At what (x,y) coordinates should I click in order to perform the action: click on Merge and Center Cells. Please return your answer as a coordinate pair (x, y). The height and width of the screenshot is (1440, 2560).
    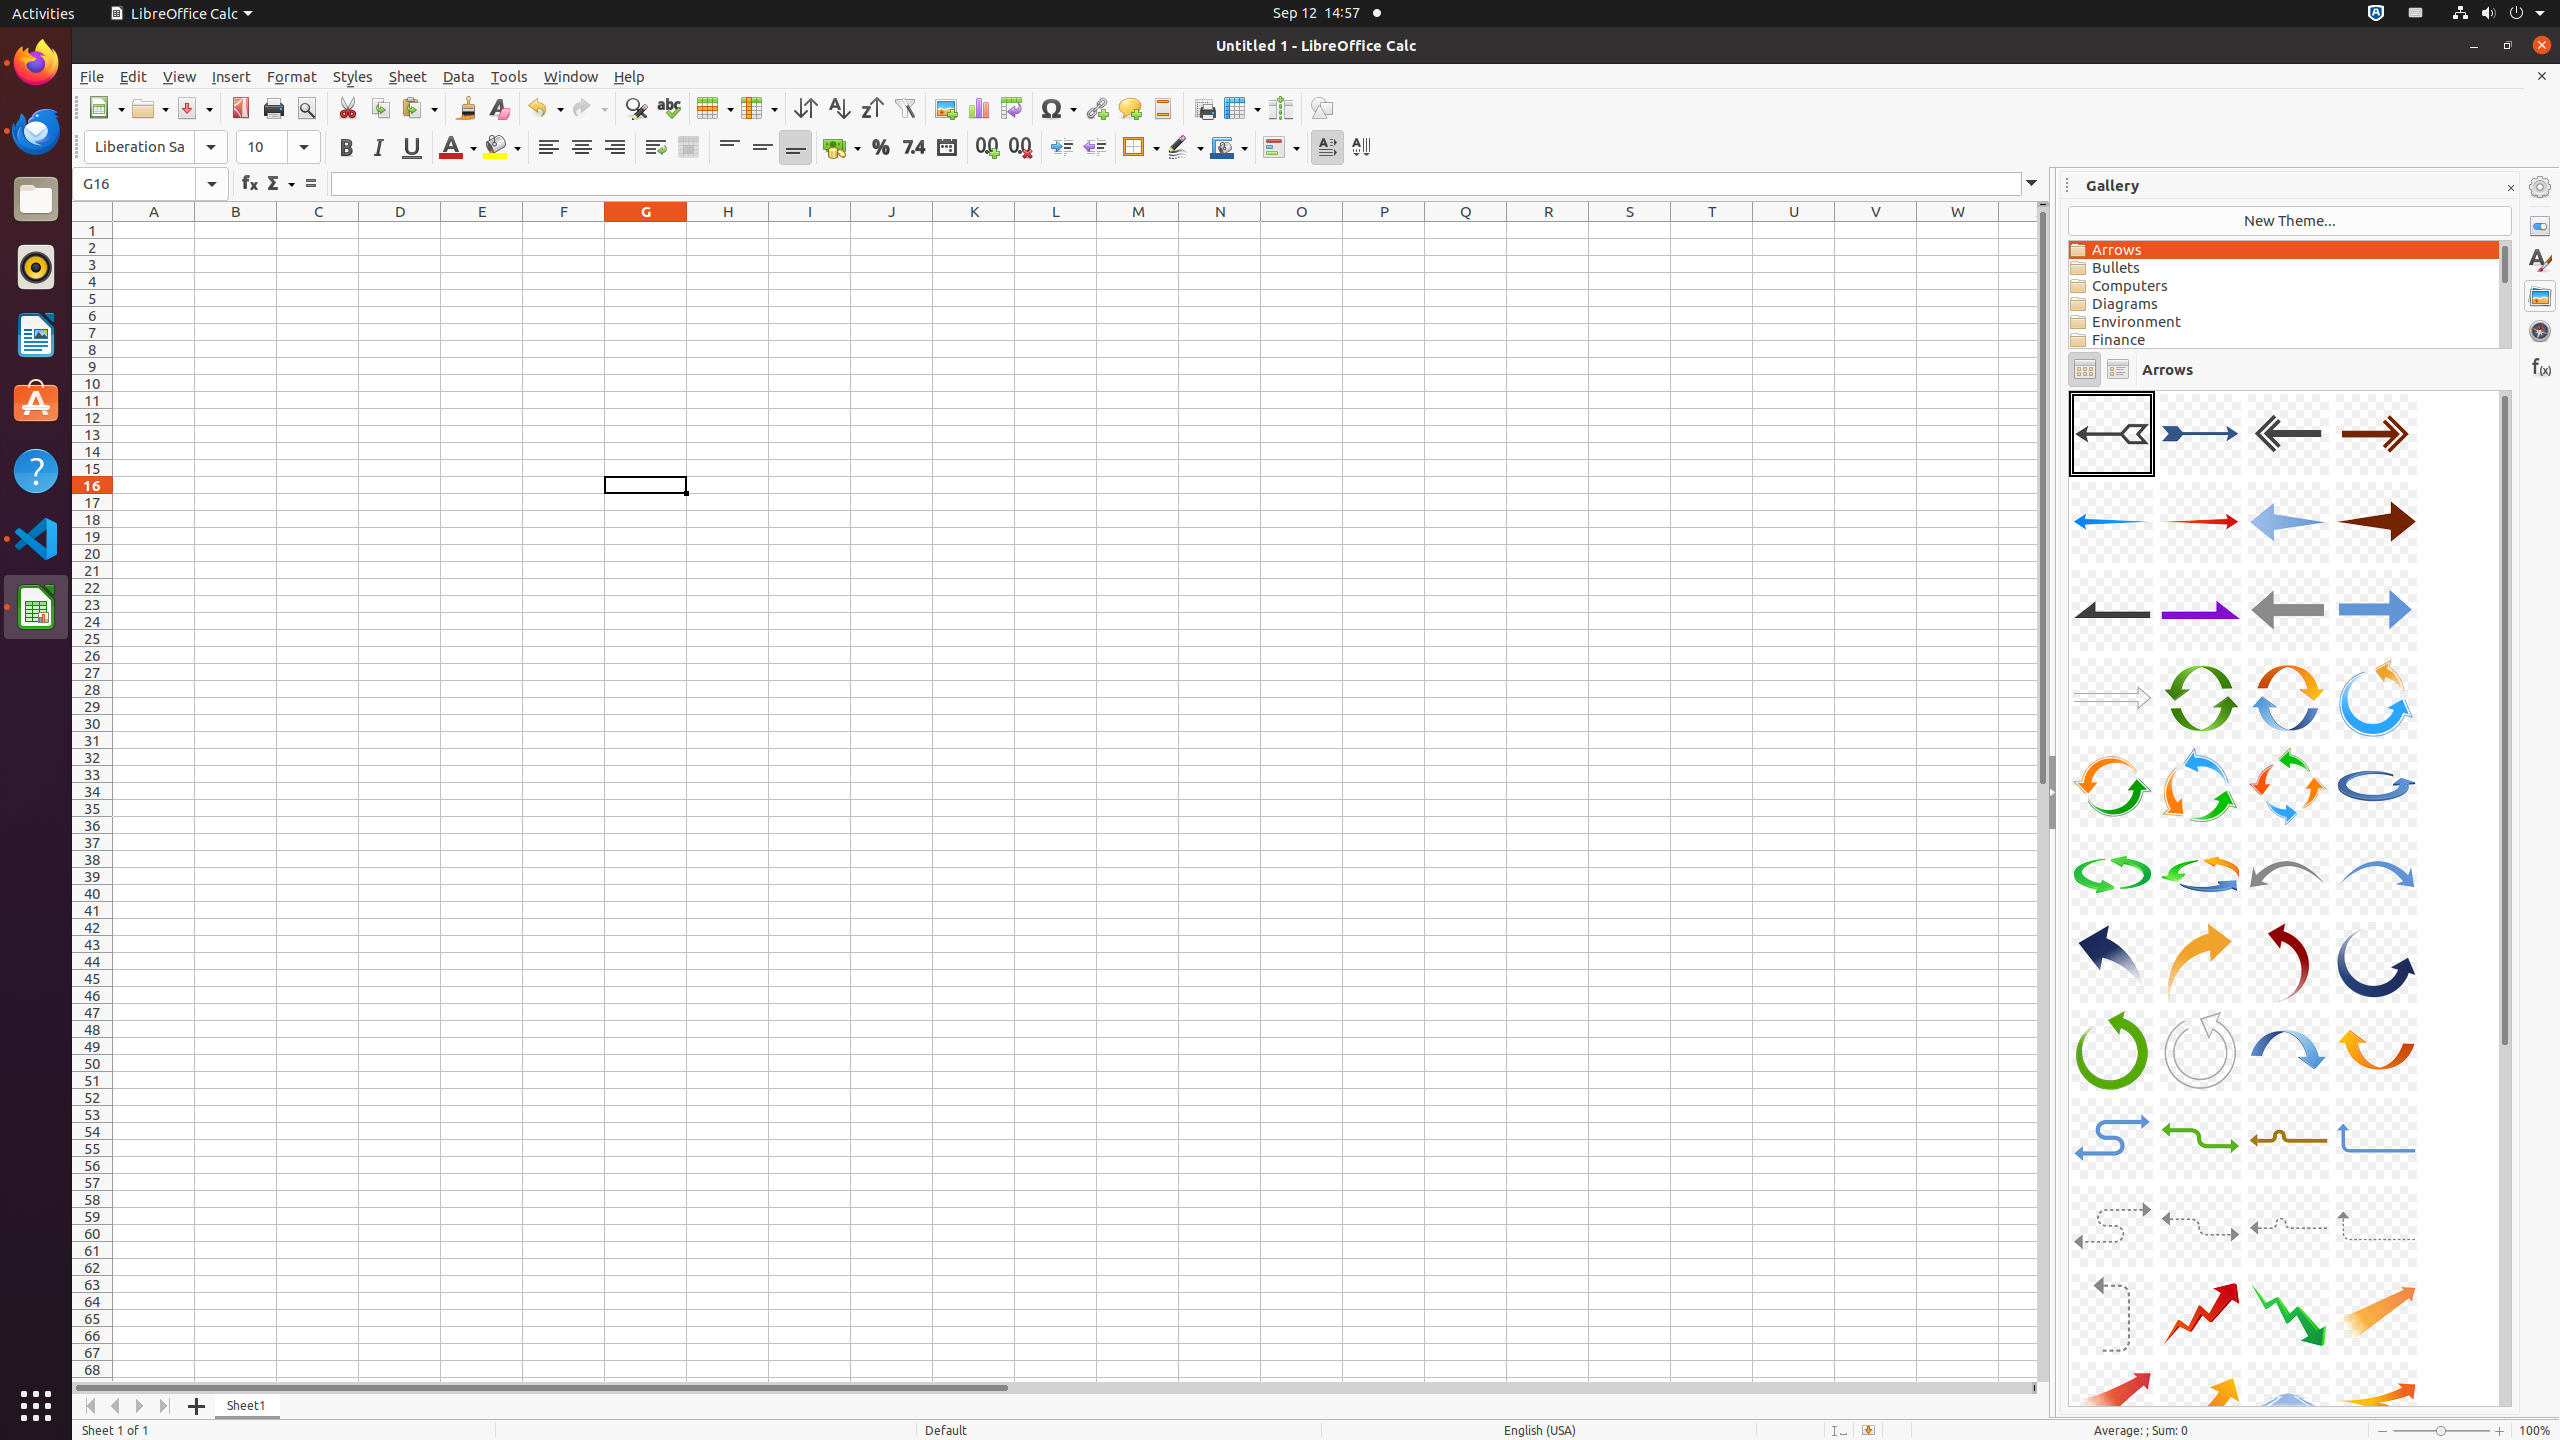
    Looking at the image, I should click on (688, 148).